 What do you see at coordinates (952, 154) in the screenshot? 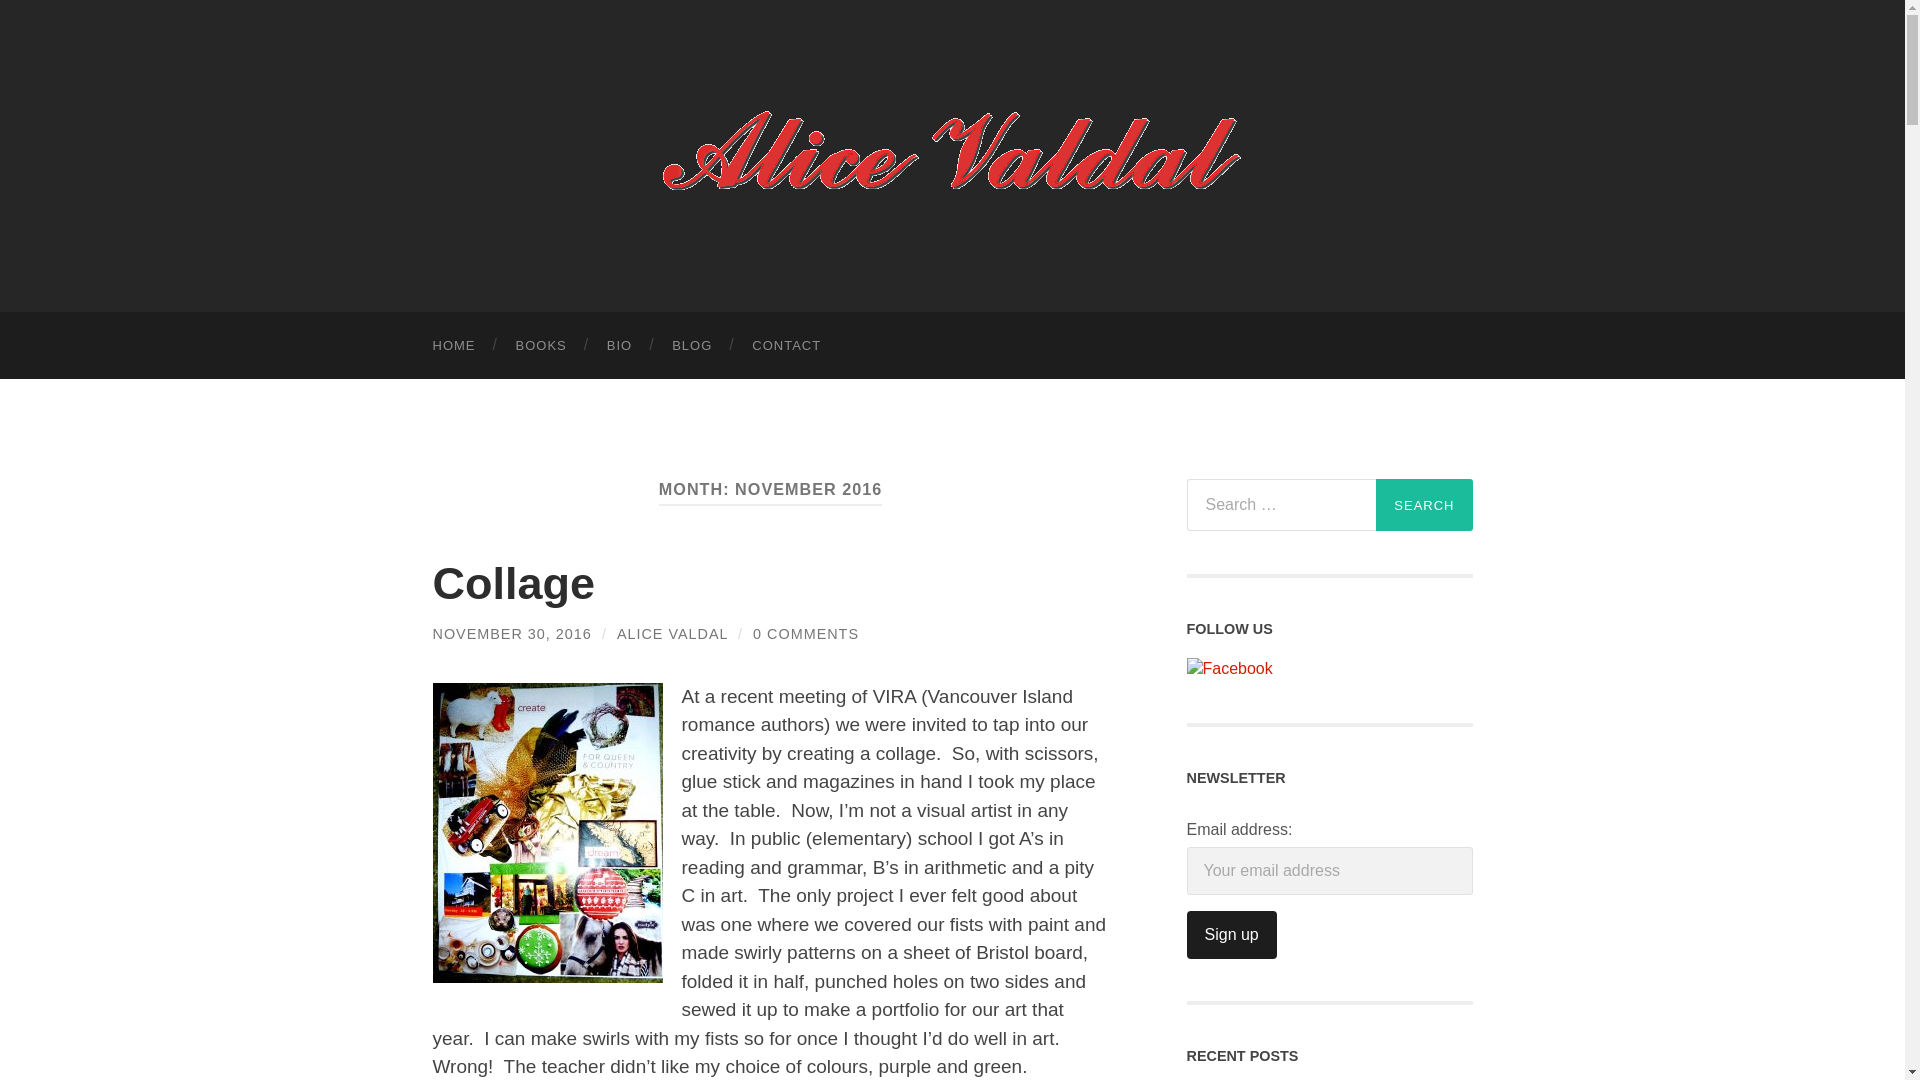
I see `Alice Valdal` at bounding box center [952, 154].